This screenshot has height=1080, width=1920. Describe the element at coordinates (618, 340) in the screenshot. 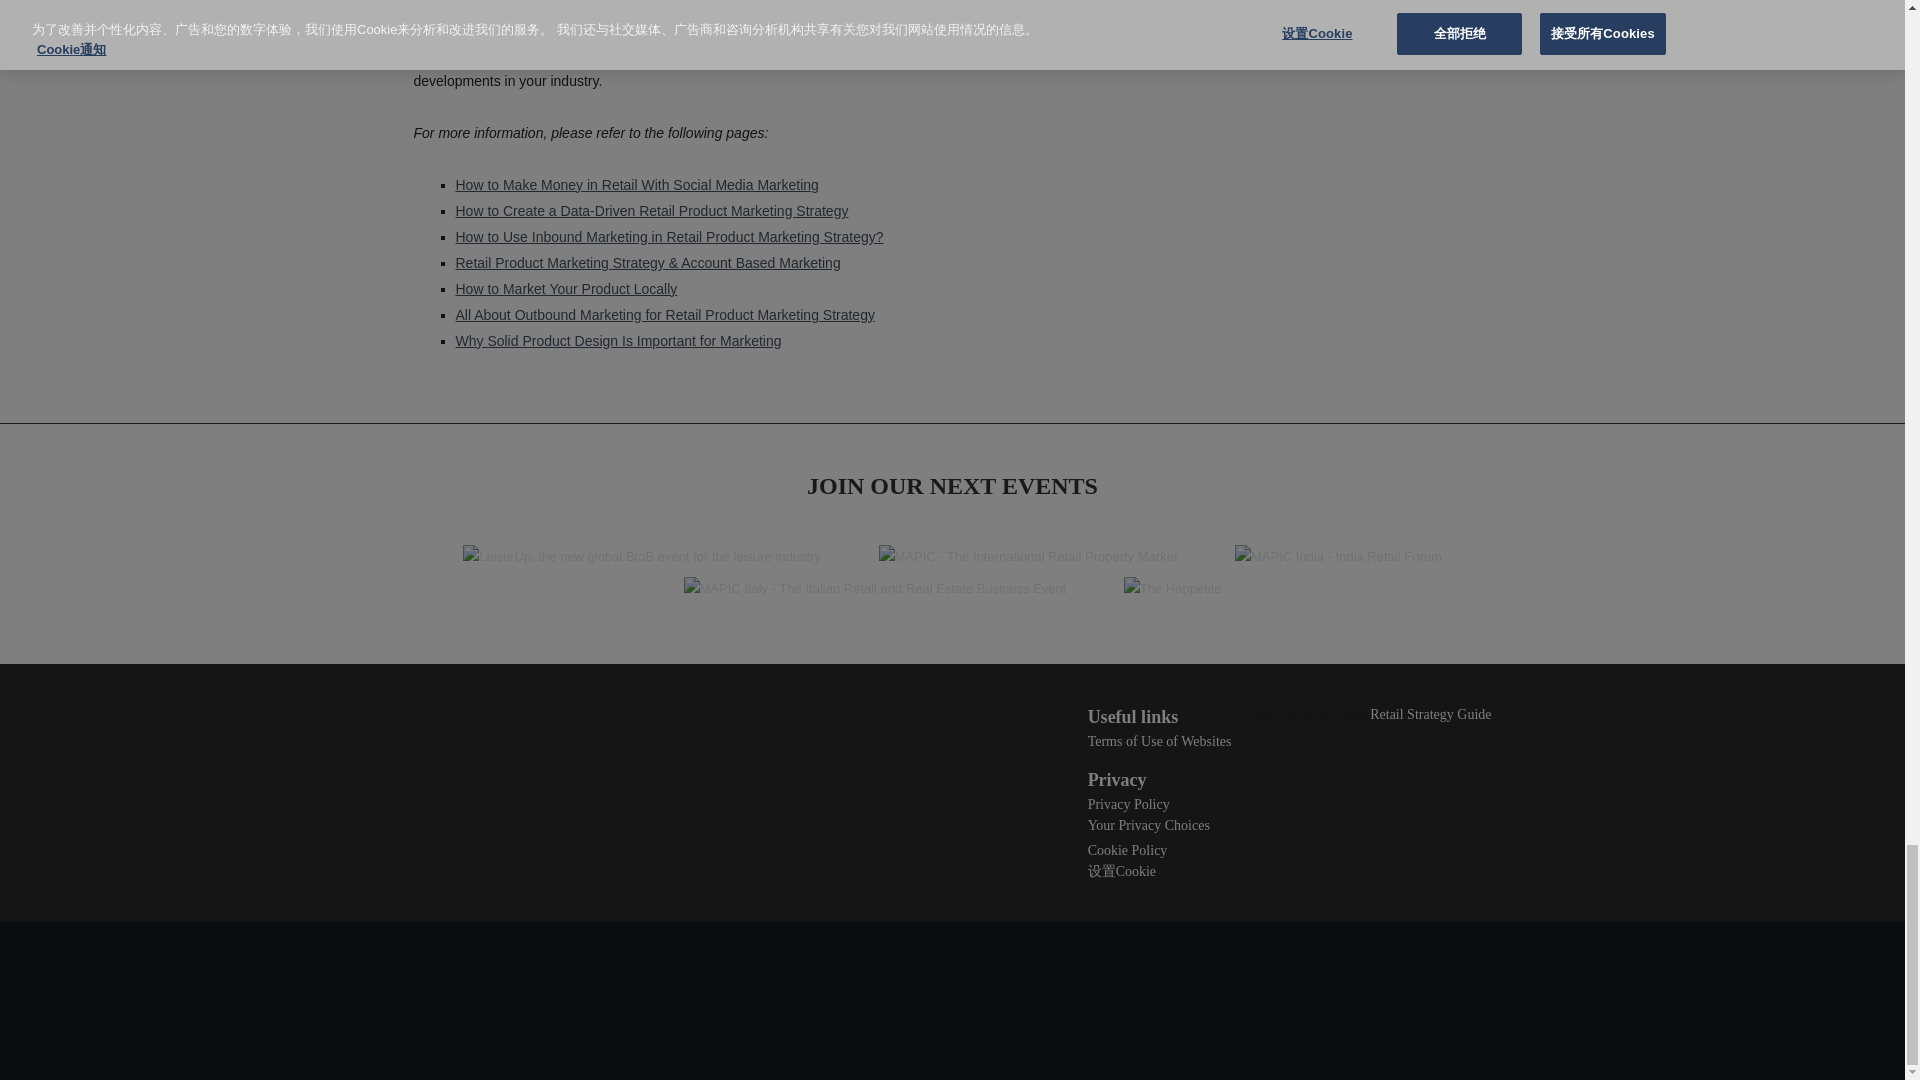

I see `Why Solid Product Design Is Important for Marketing` at that location.